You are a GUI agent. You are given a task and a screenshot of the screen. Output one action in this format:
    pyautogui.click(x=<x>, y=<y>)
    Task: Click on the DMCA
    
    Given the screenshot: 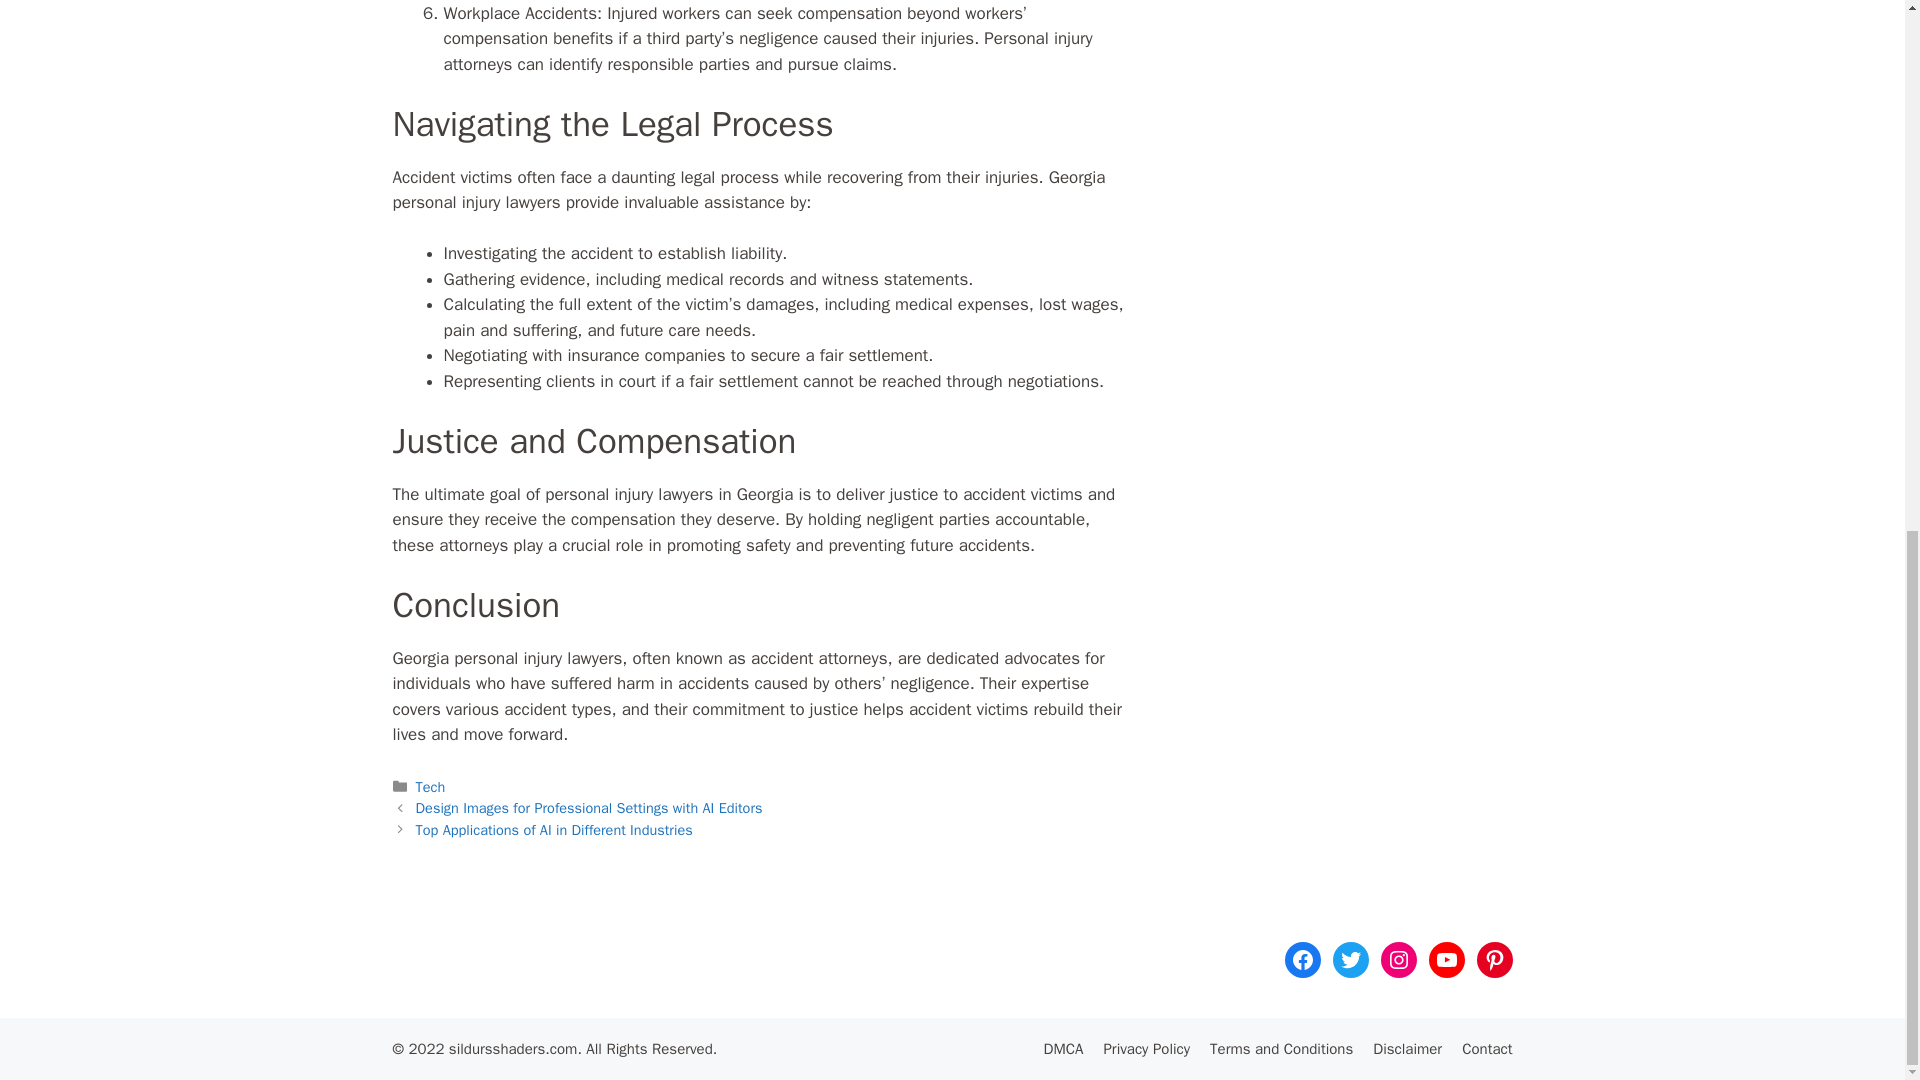 What is the action you would take?
    pyautogui.click(x=1064, y=1049)
    